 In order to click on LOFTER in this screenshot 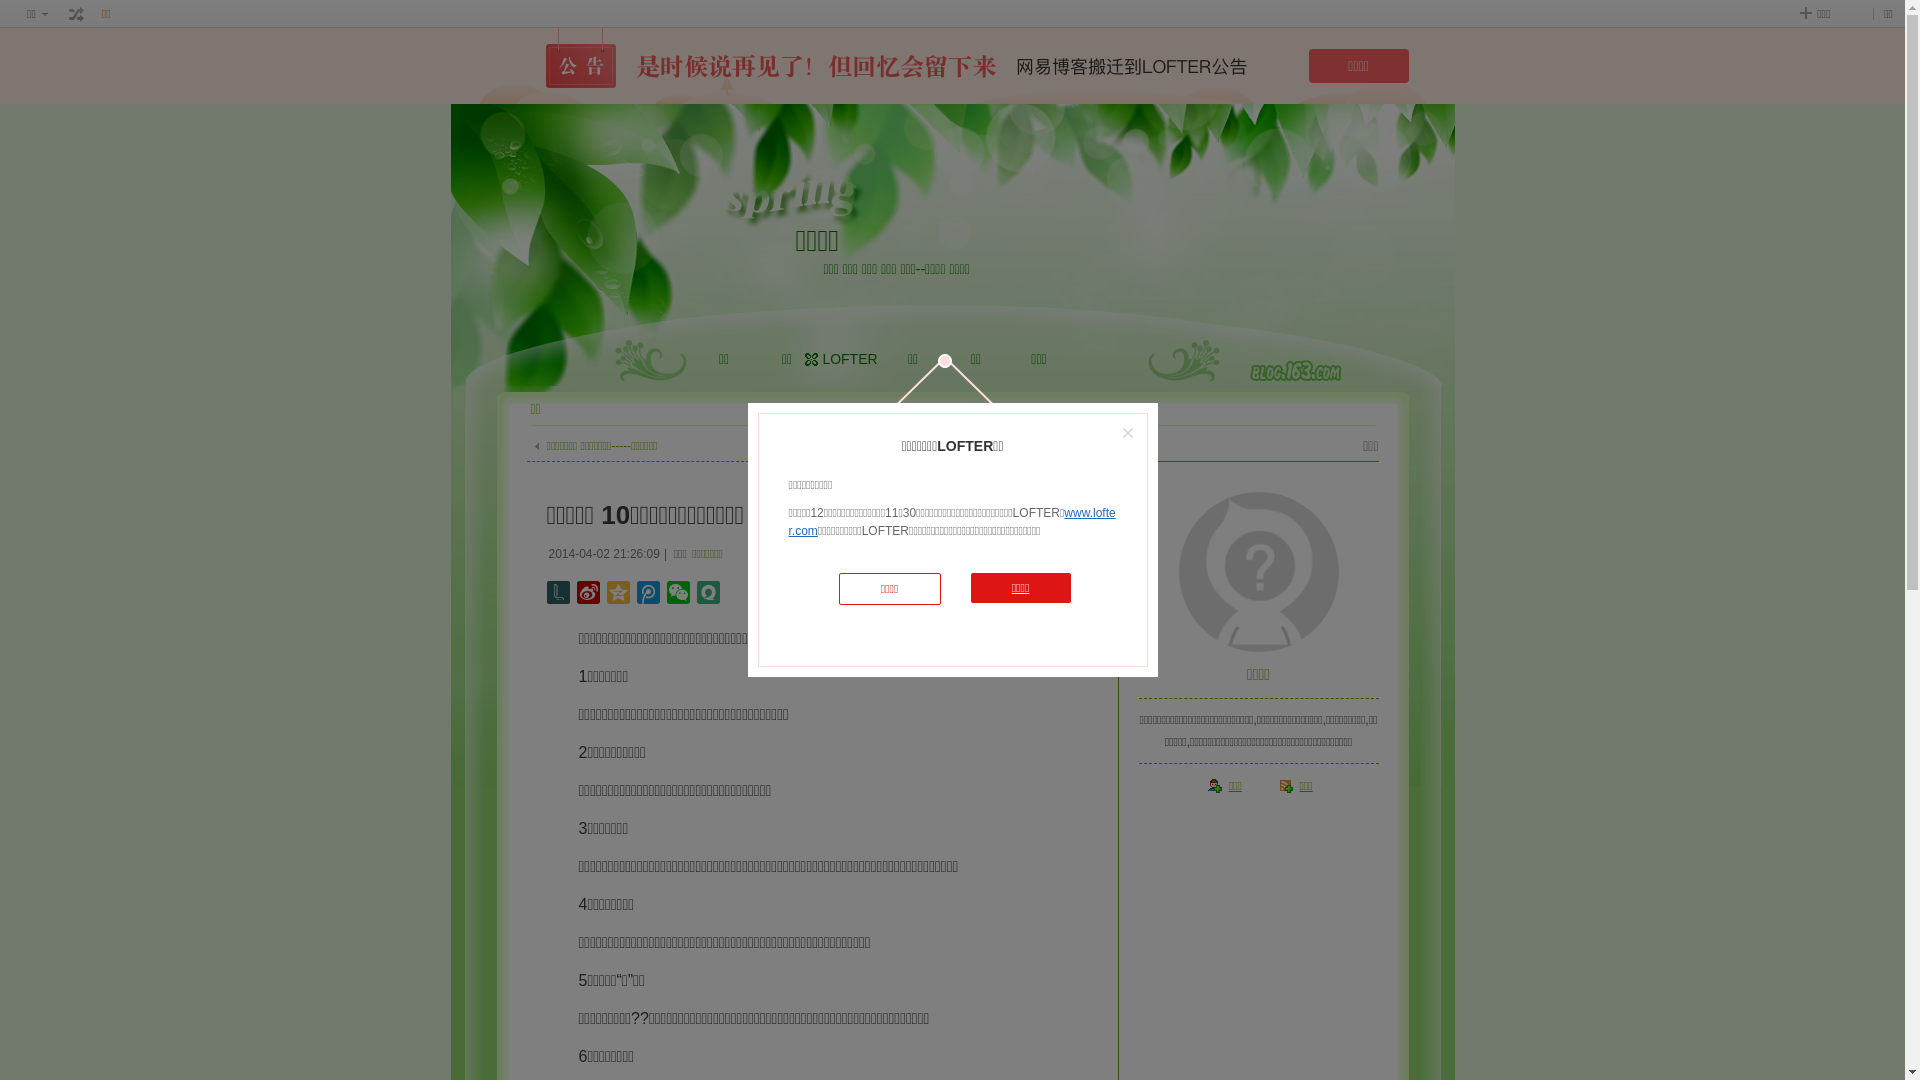, I will do `click(850, 359)`.